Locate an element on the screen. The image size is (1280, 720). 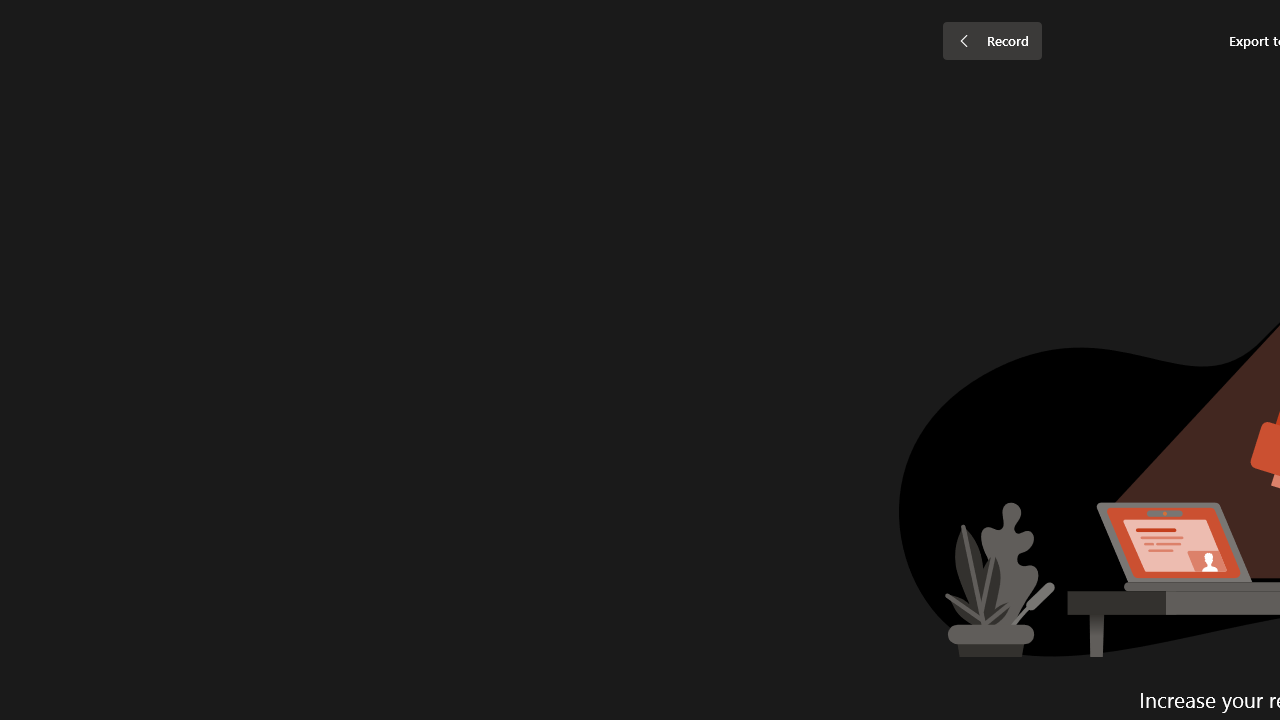
From Current Slide... is located at coordinates (224, 102).